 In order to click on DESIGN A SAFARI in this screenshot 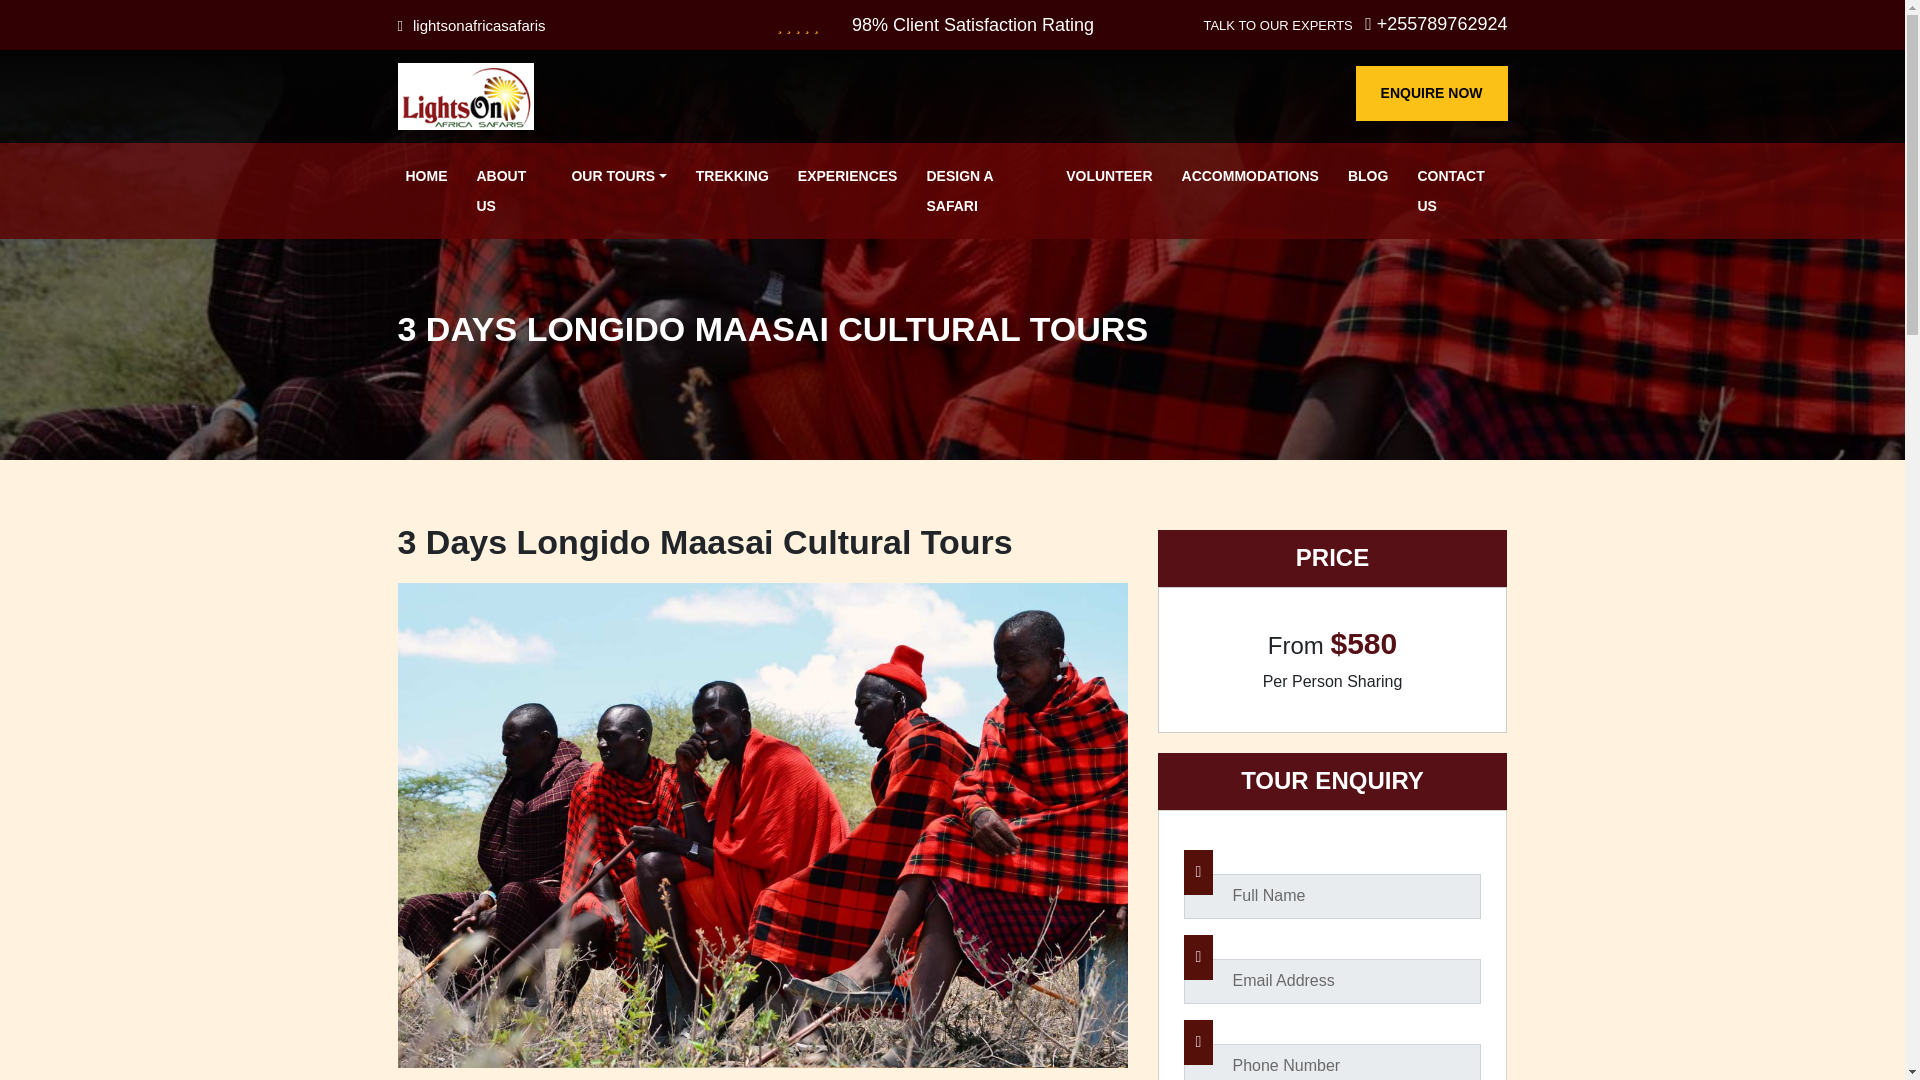, I will do `click(980, 190)`.